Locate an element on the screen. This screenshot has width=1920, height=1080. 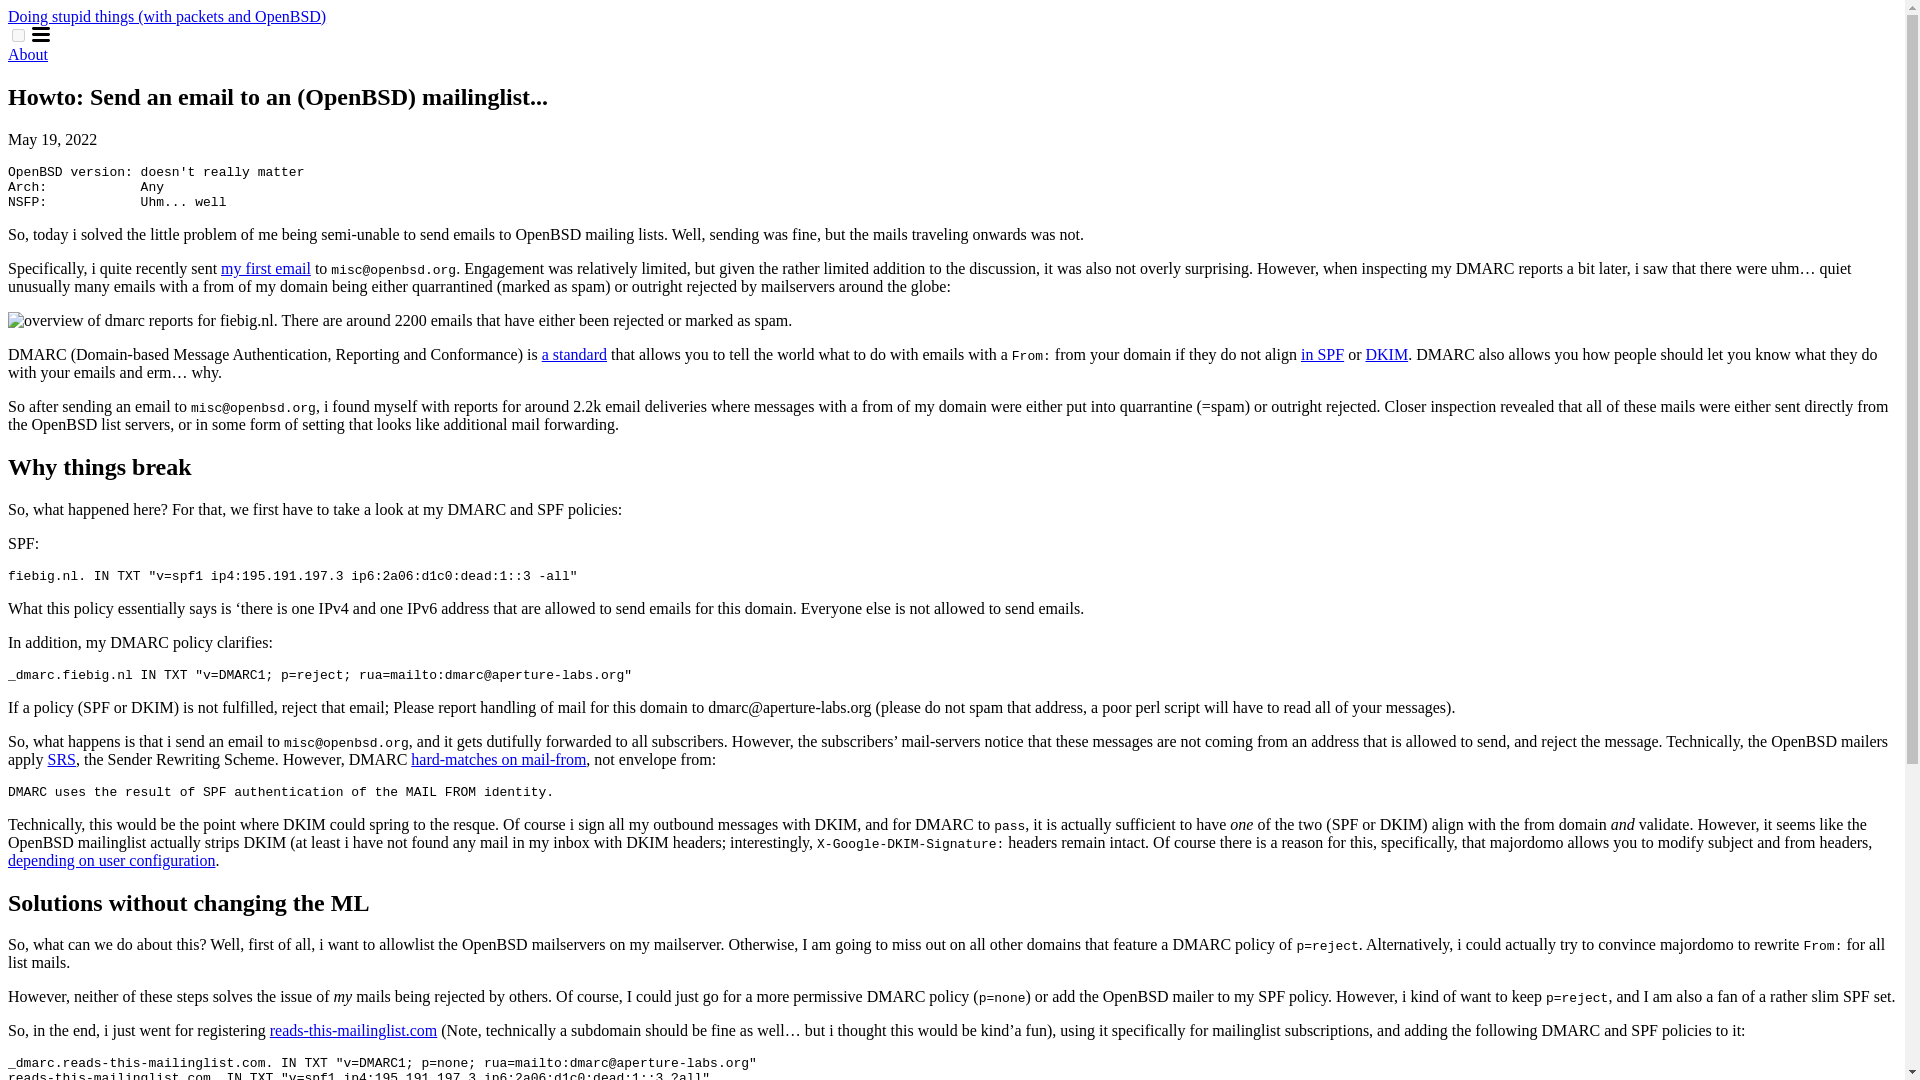
reads-this-mailinglist.com is located at coordinates (354, 1030).